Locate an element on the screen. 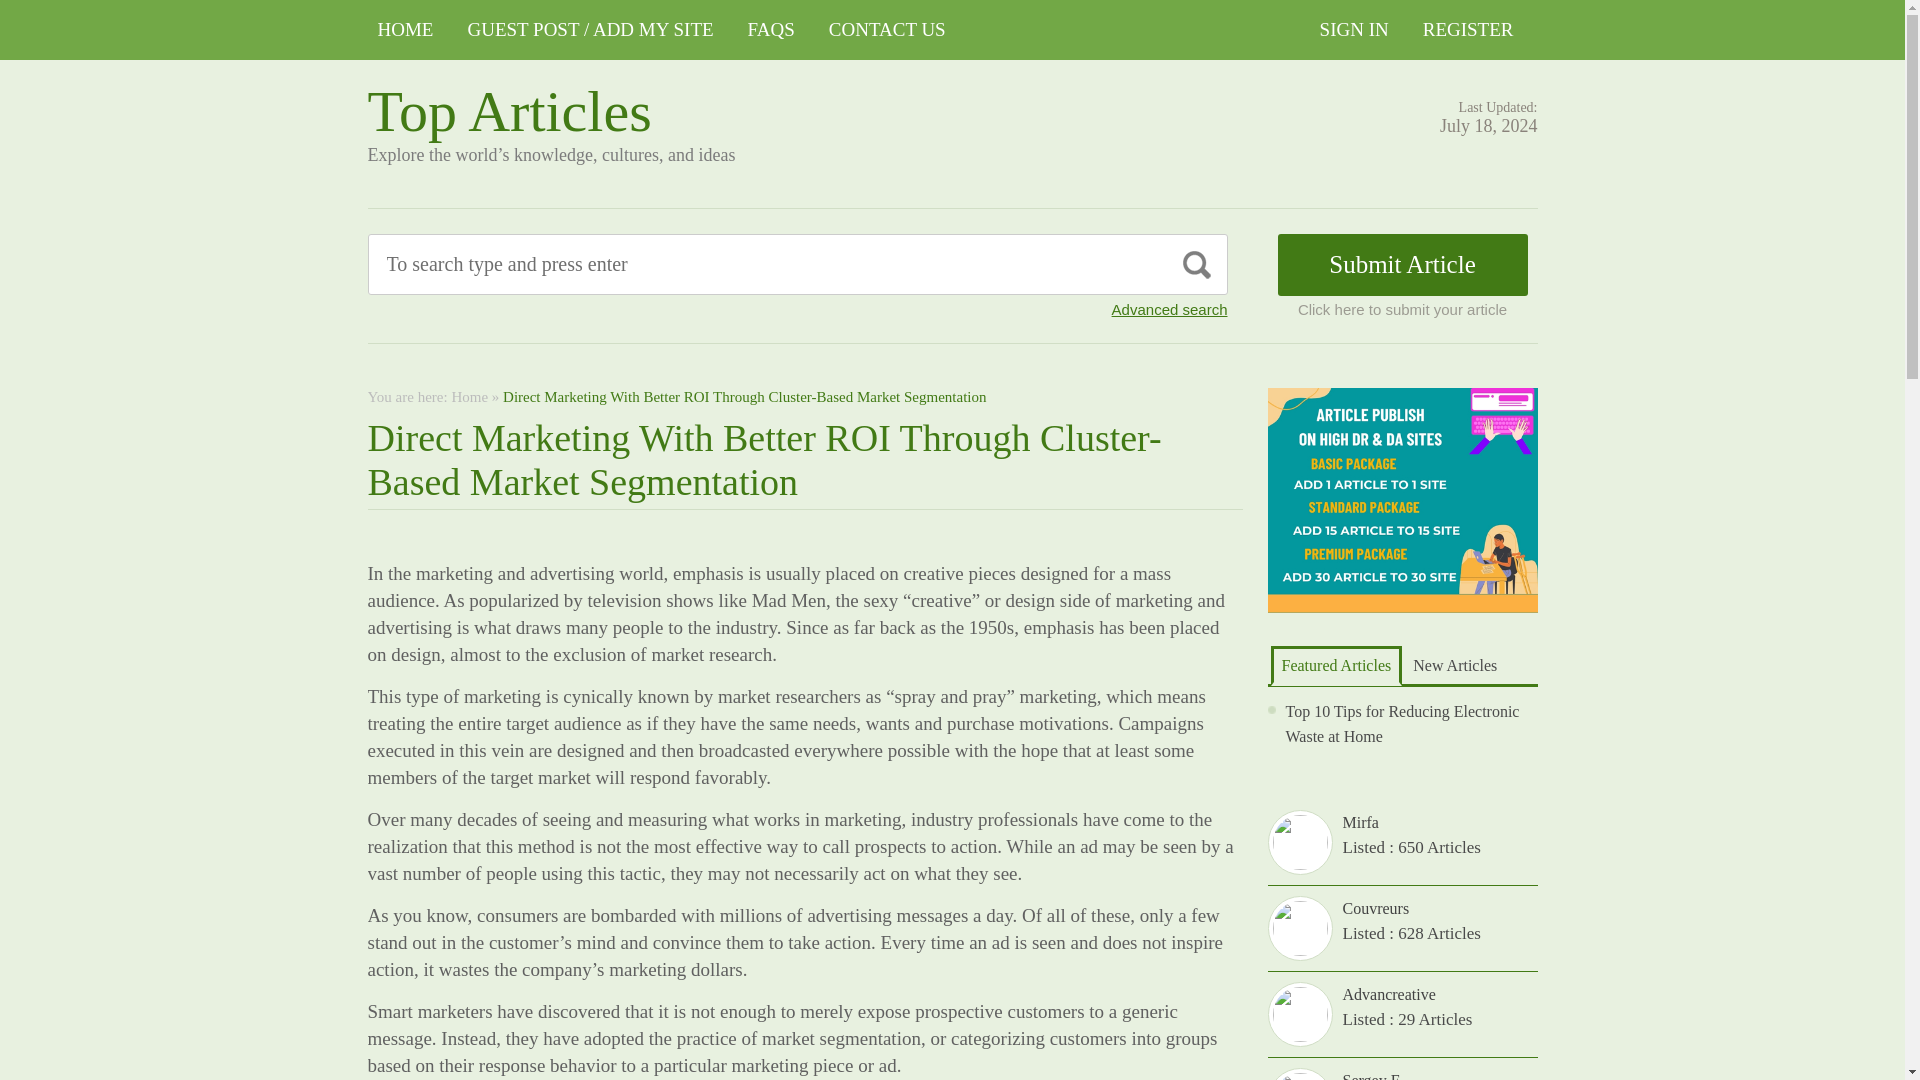 This screenshot has width=1920, height=1080. SIGN IN is located at coordinates (1354, 30).